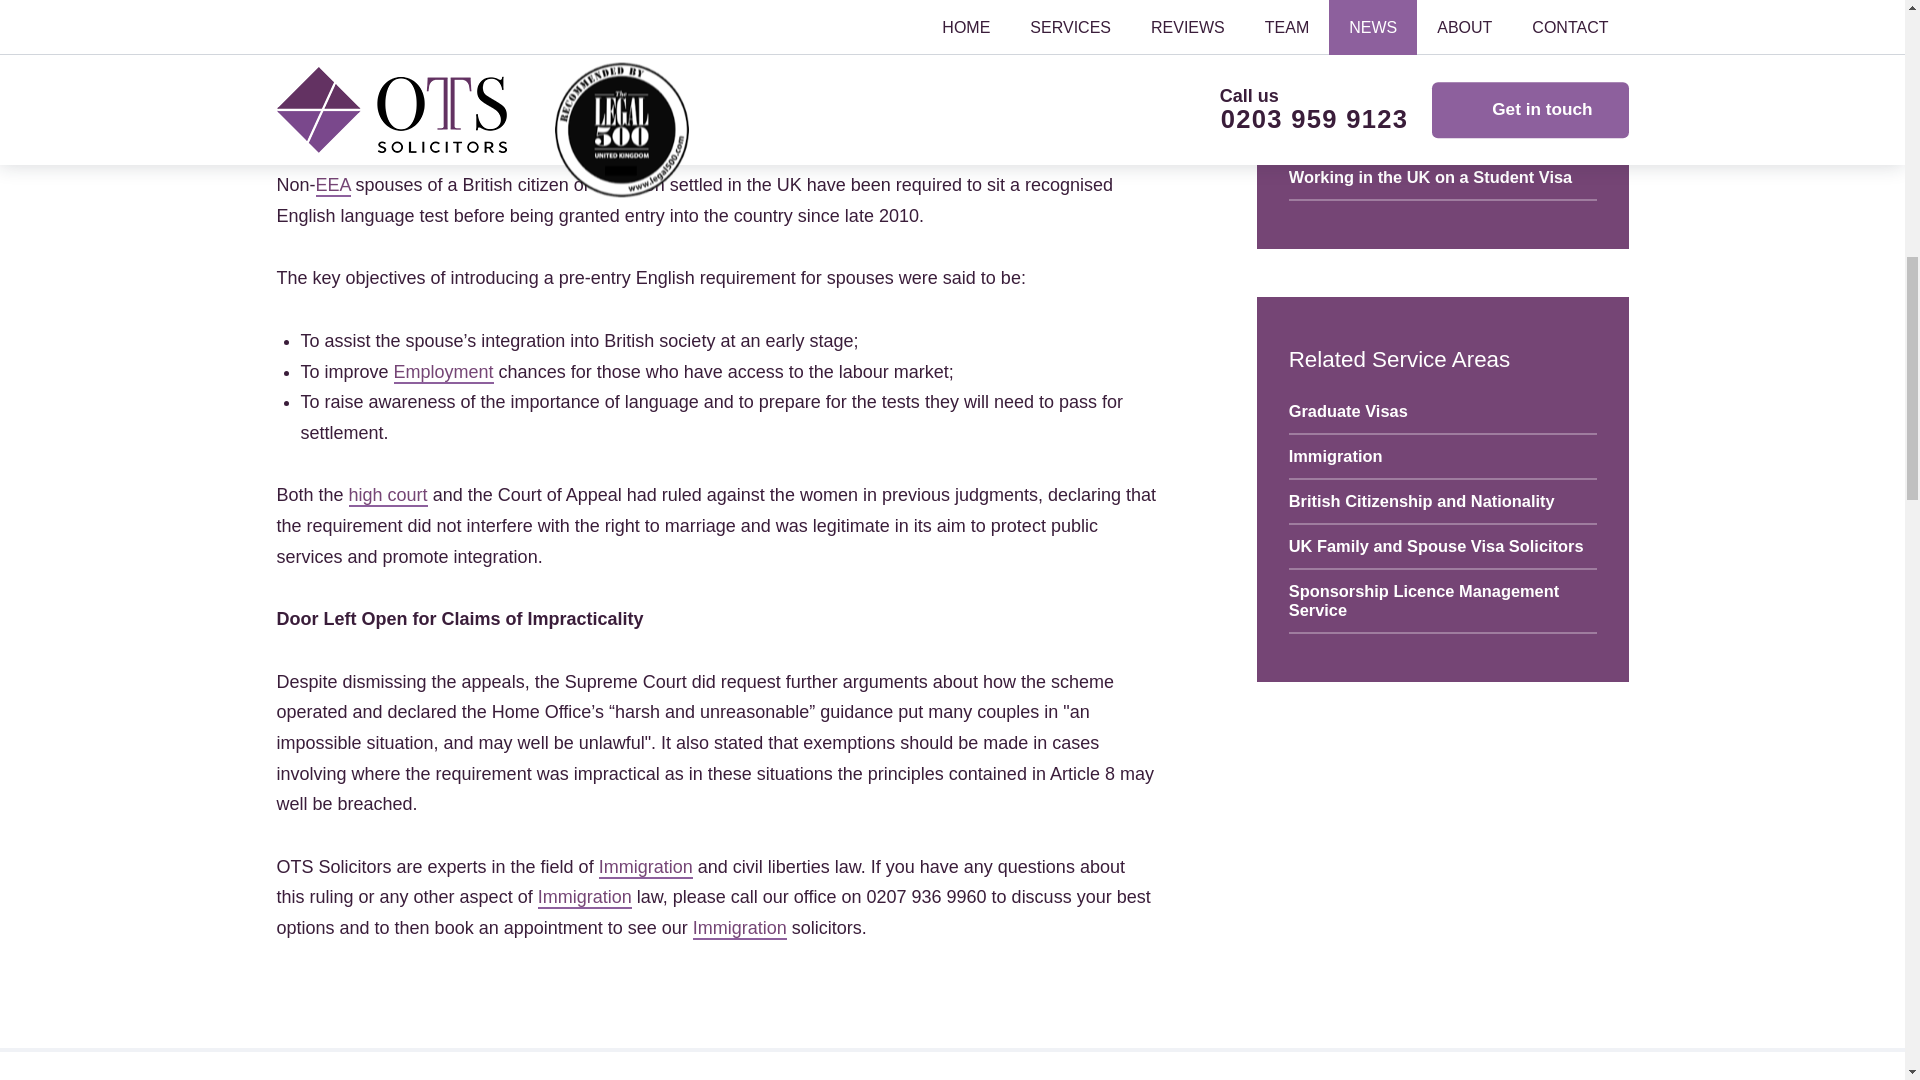 The height and width of the screenshot is (1080, 1920). I want to click on Graduate Visas, so click(1442, 412).